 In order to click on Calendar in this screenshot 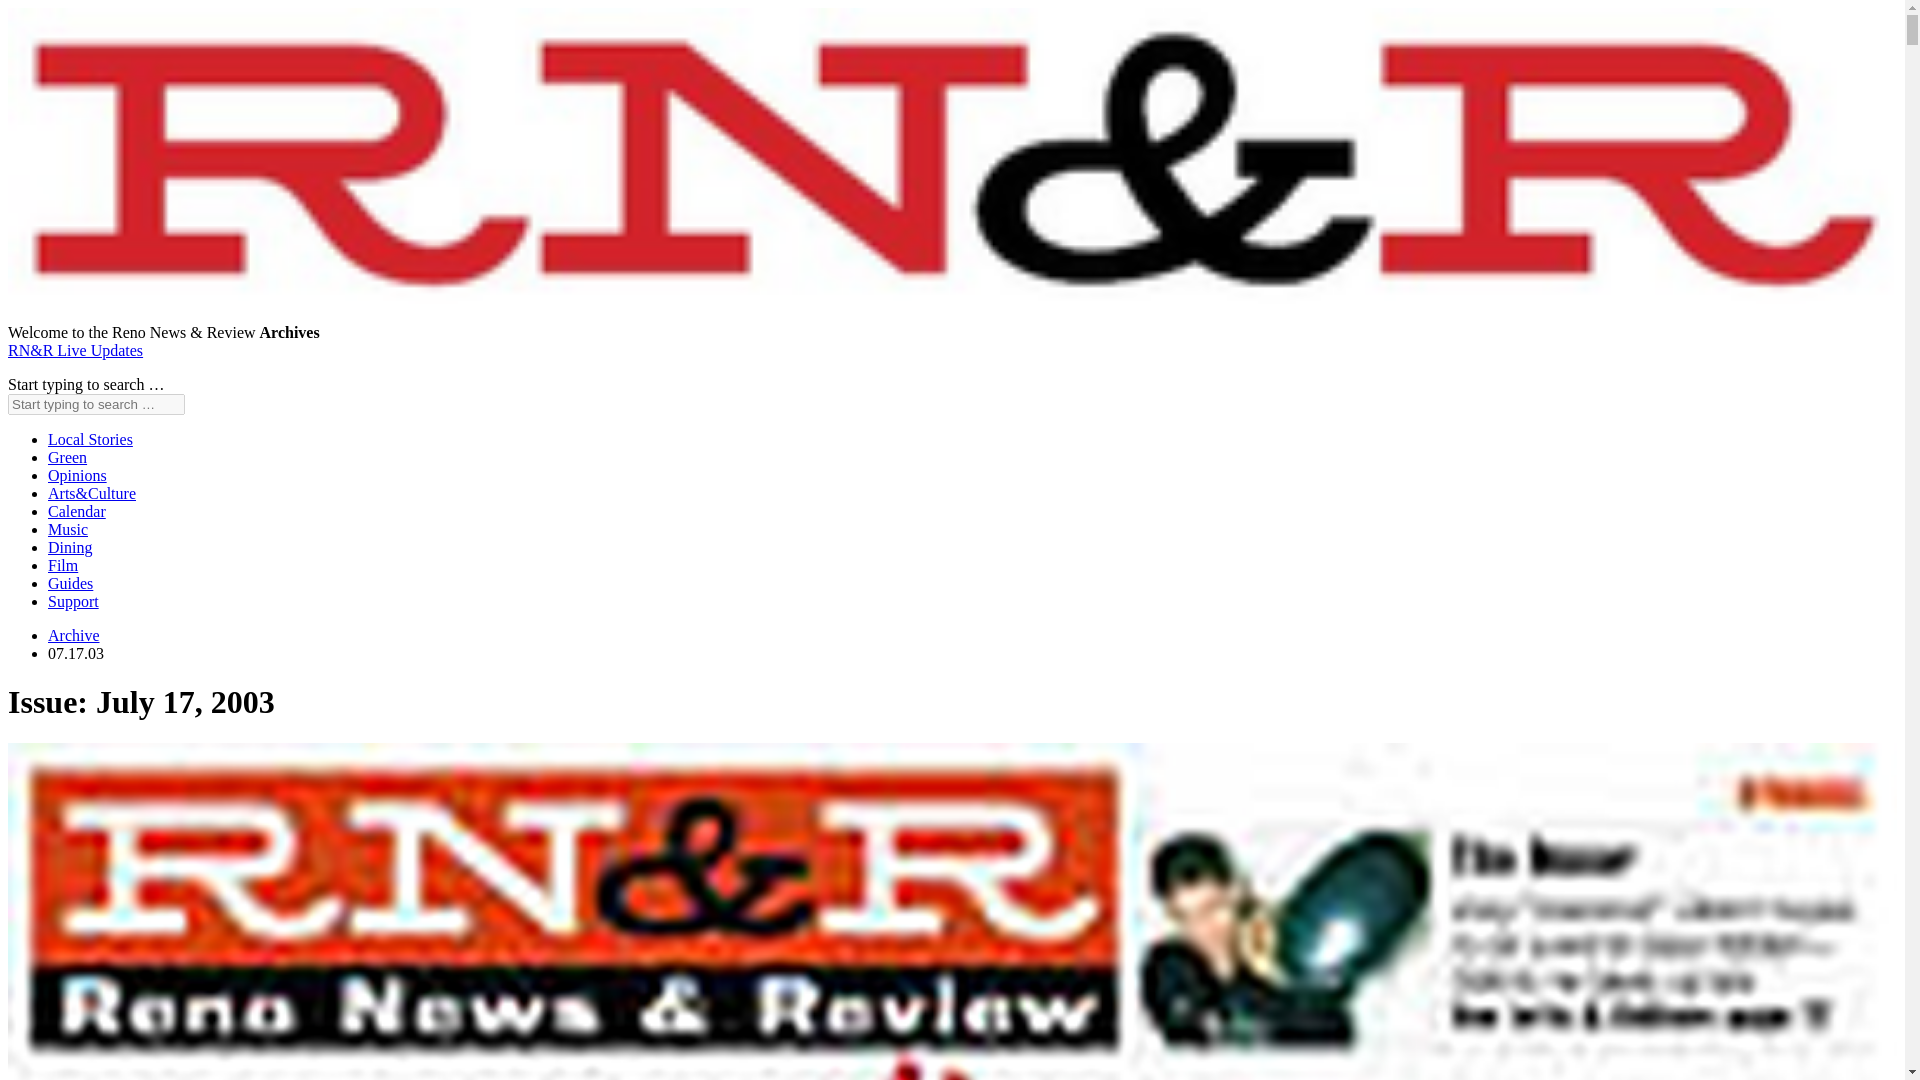, I will do `click(76, 511)`.